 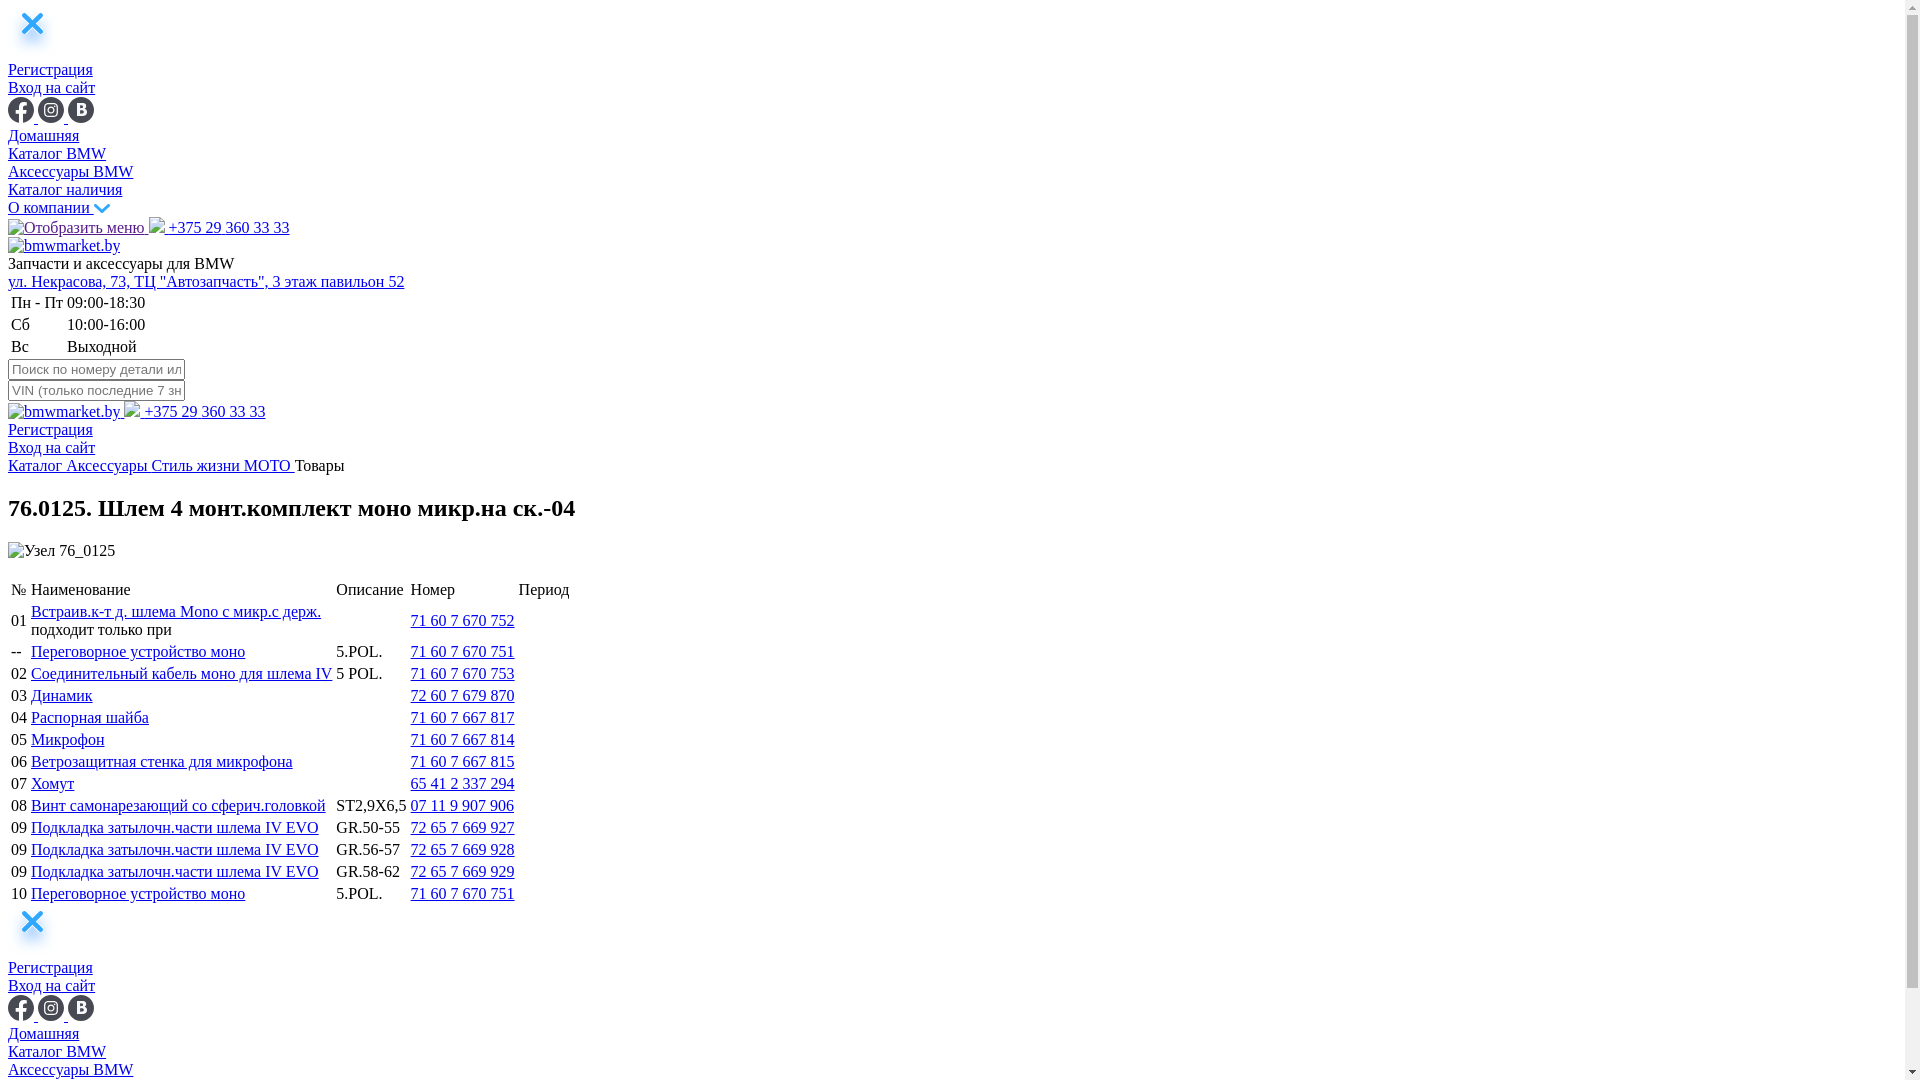 I want to click on 71 60 7 667 814, so click(x=463, y=739).